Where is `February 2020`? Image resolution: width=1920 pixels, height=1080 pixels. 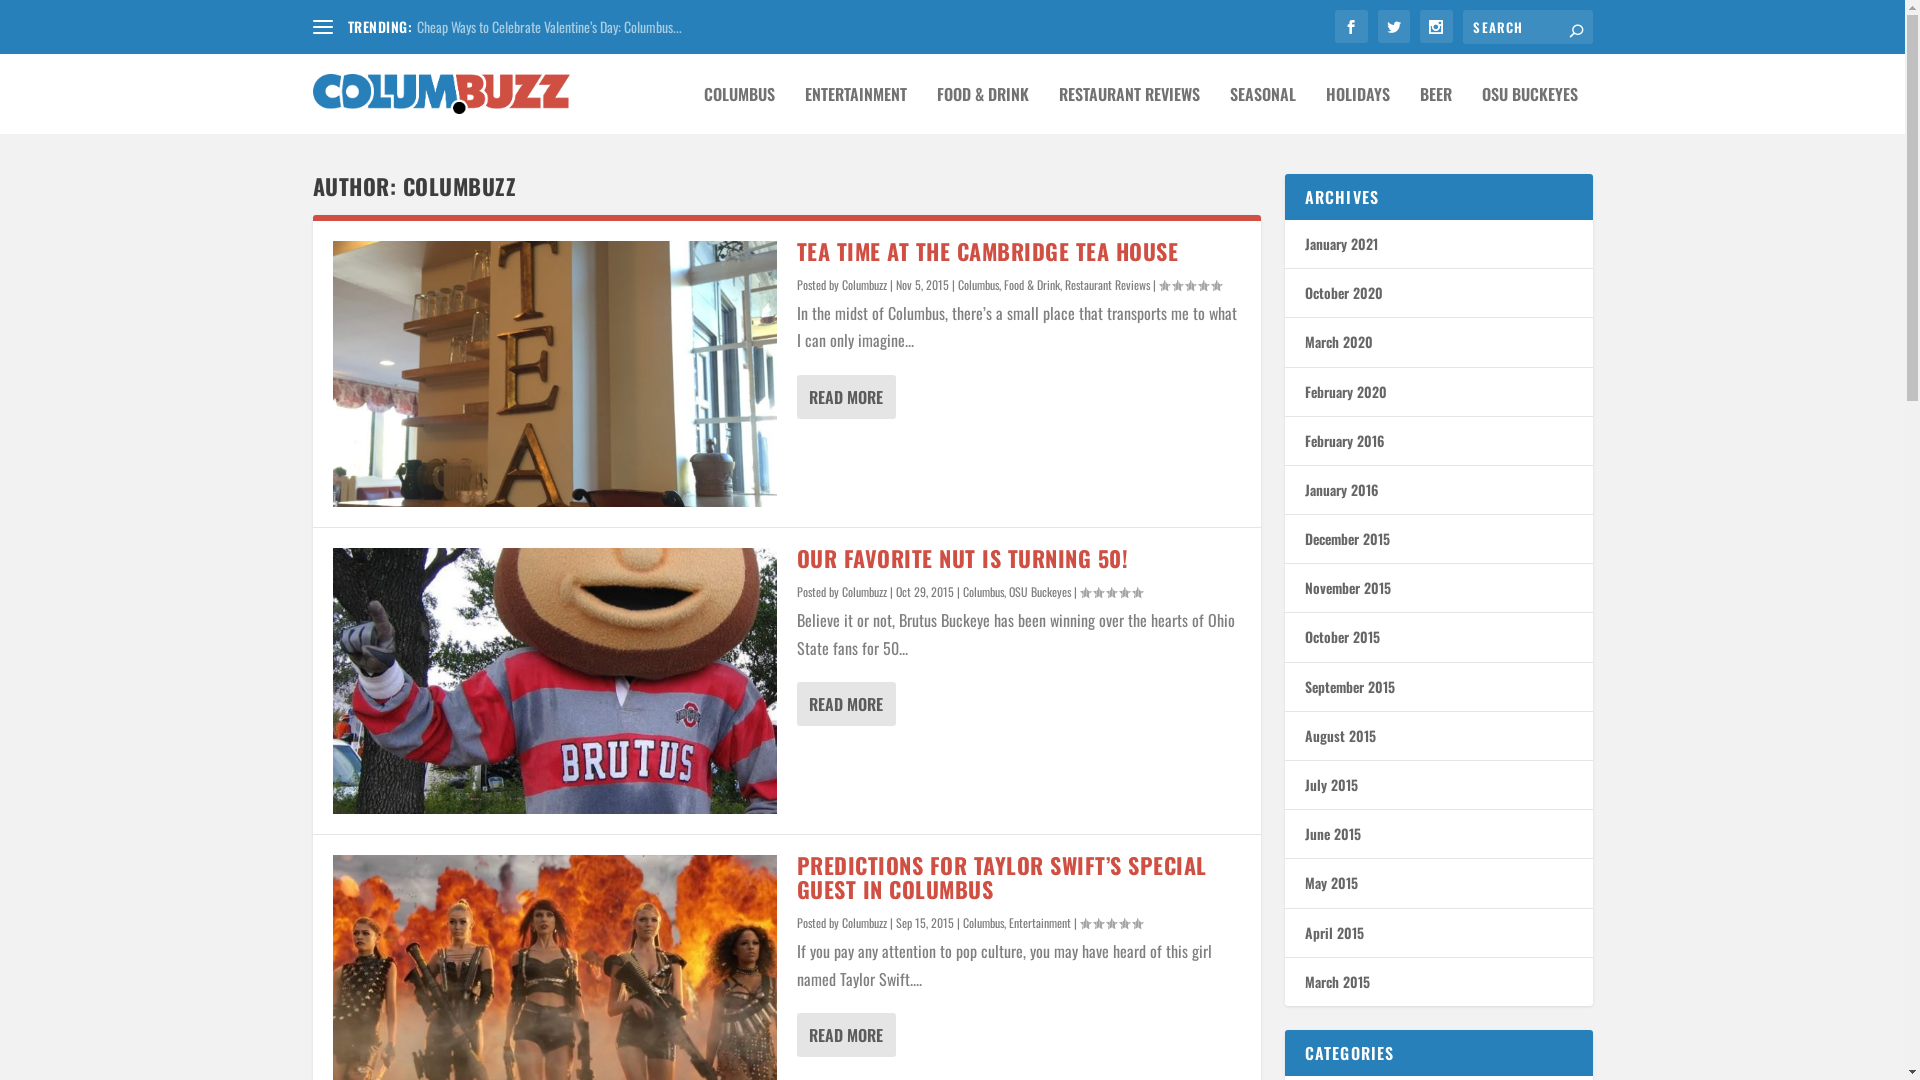
February 2020 is located at coordinates (1345, 392).